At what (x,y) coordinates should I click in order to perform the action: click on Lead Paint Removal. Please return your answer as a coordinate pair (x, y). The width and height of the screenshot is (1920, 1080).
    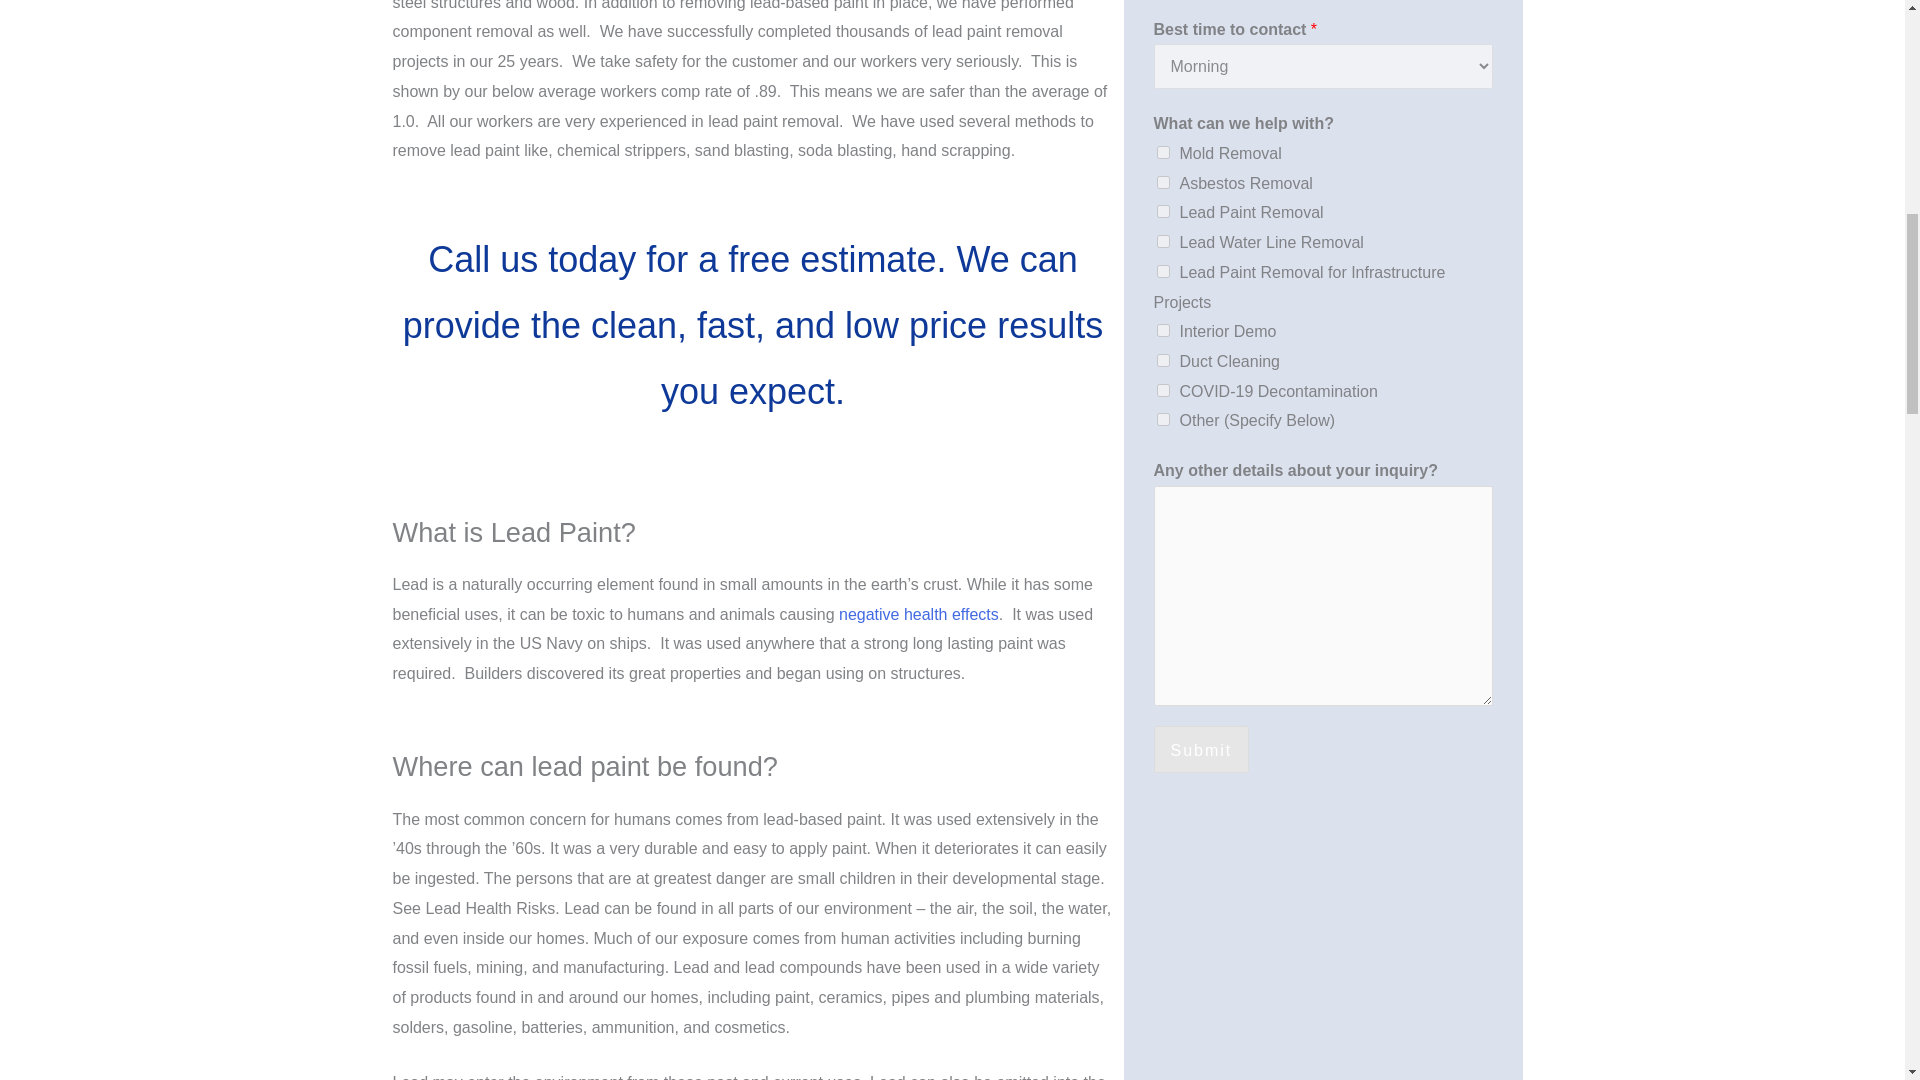
    Looking at the image, I should click on (1162, 212).